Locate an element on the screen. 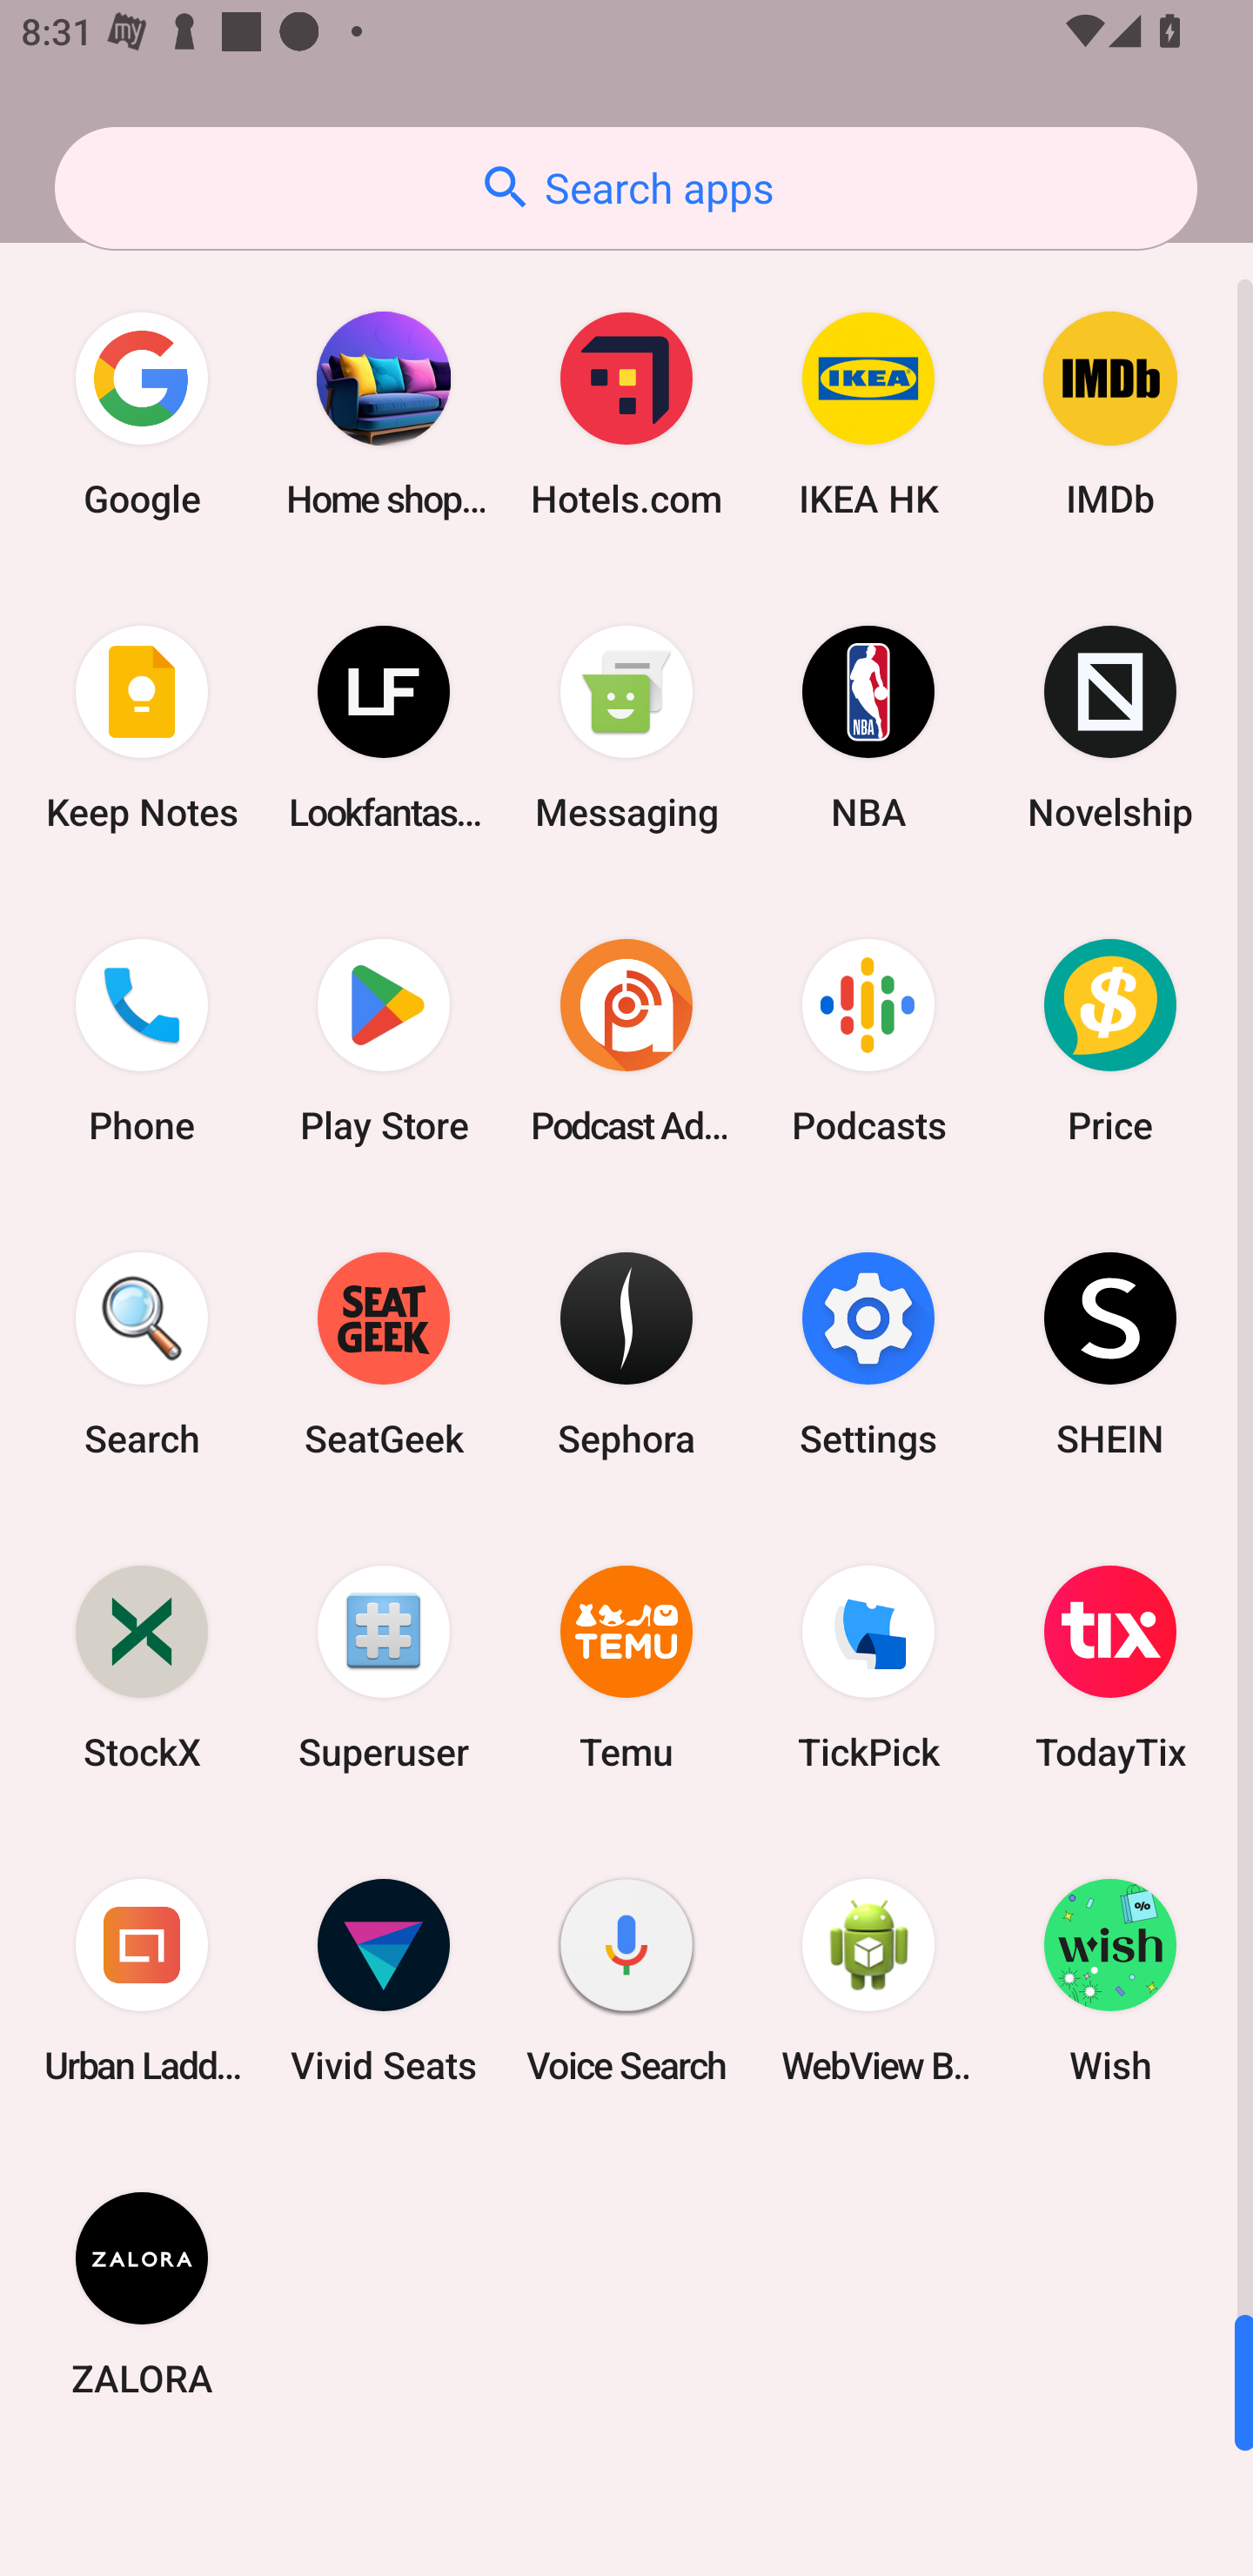 The width and height of the screenshot is (1253, 2576). Lookfantastic is located at coordinates (384, 728).